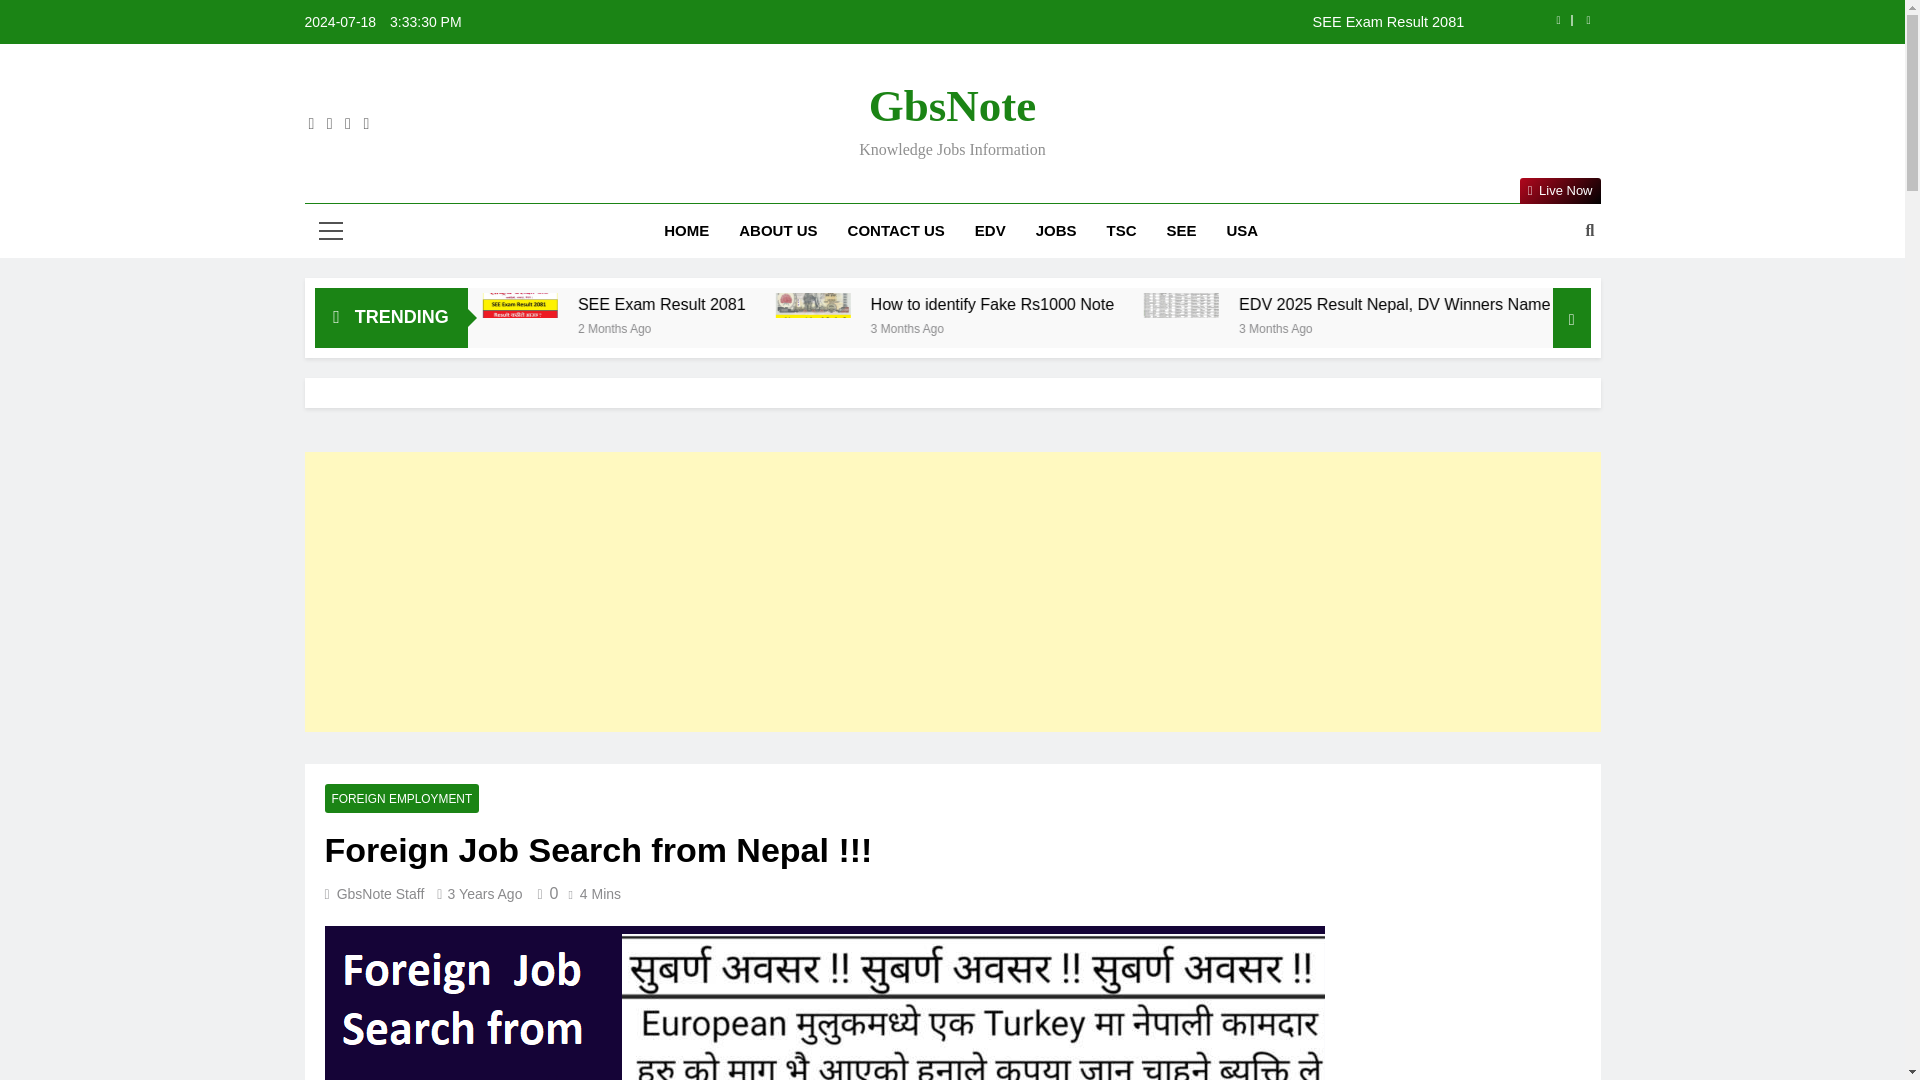 This screenshot has width=1920, height=1080. I want to click on SEE 2081 Exam Result !!!, so click(571, 304).